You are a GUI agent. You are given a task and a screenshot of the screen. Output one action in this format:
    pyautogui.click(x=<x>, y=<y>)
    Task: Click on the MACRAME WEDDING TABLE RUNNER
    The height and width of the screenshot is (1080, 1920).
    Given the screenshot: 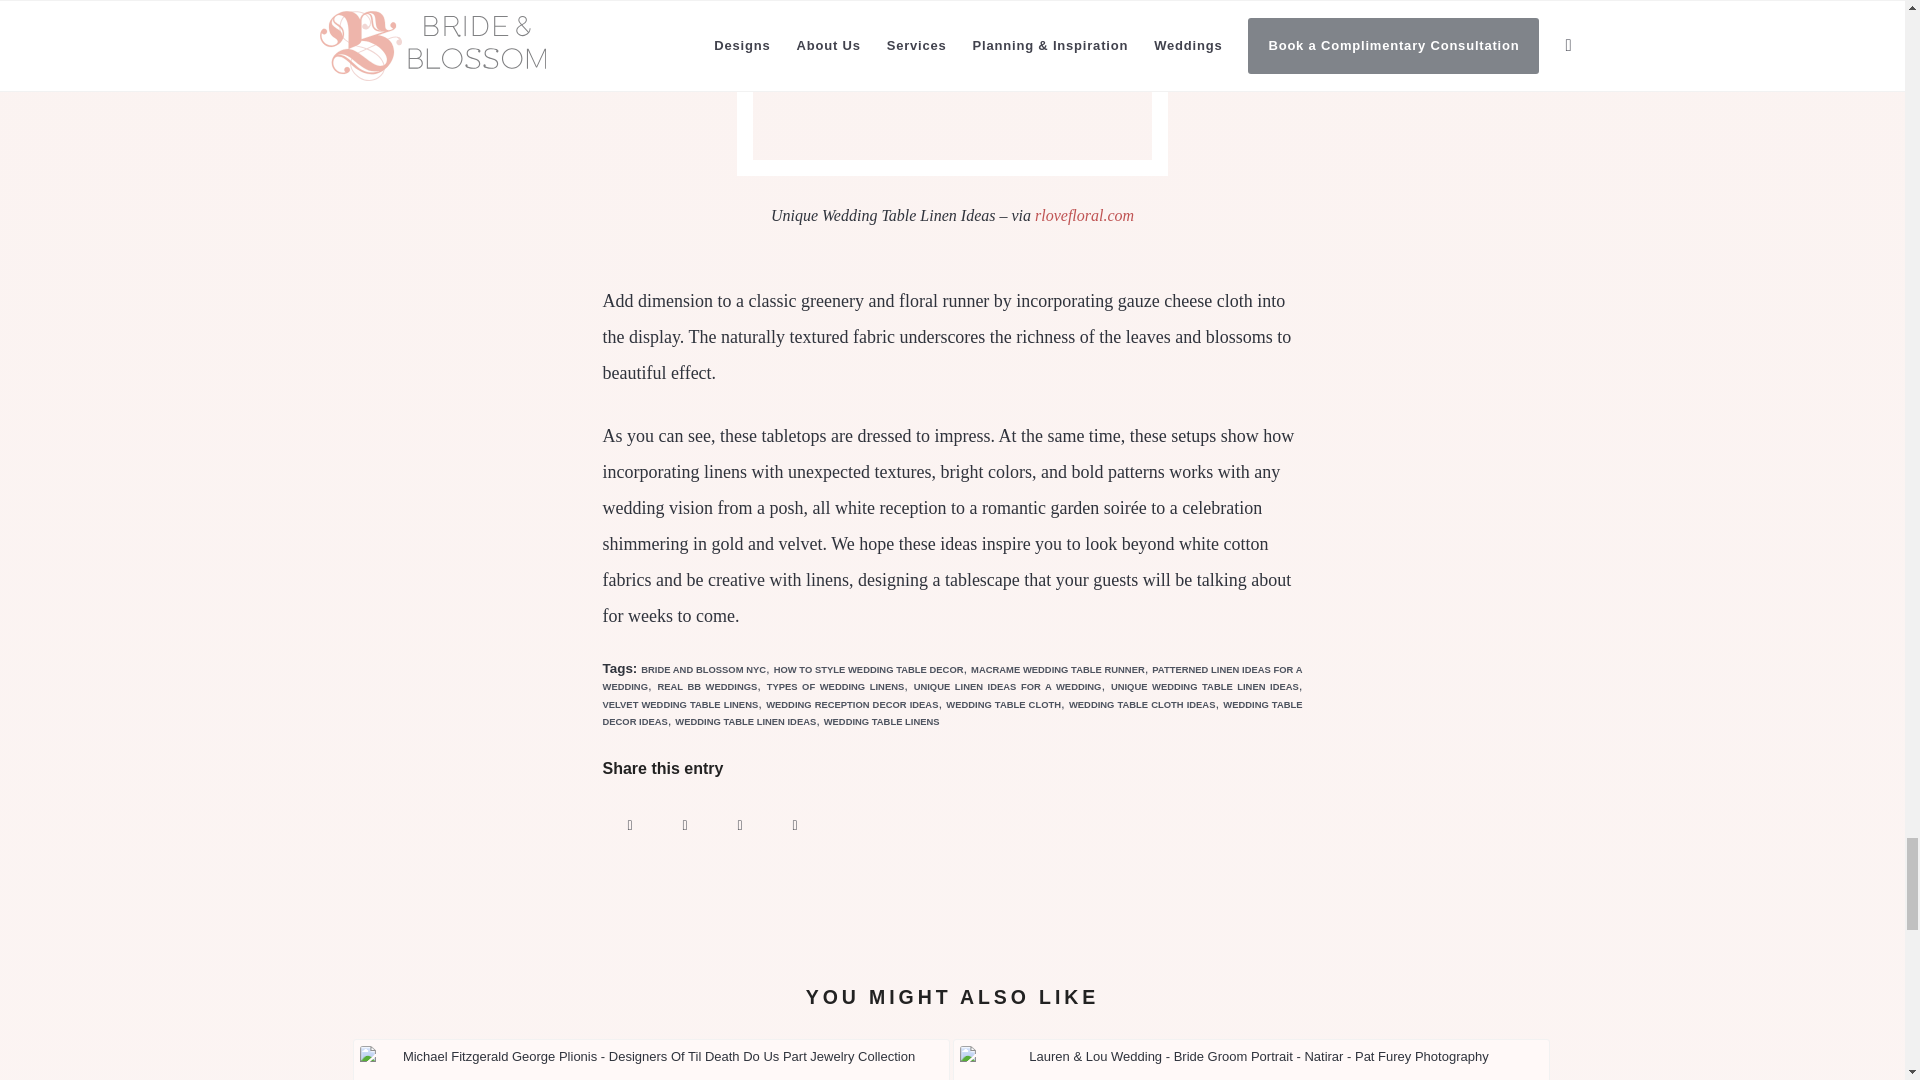 What is the action you would take?
    pyautogui.click(x=1058, y=670)
    